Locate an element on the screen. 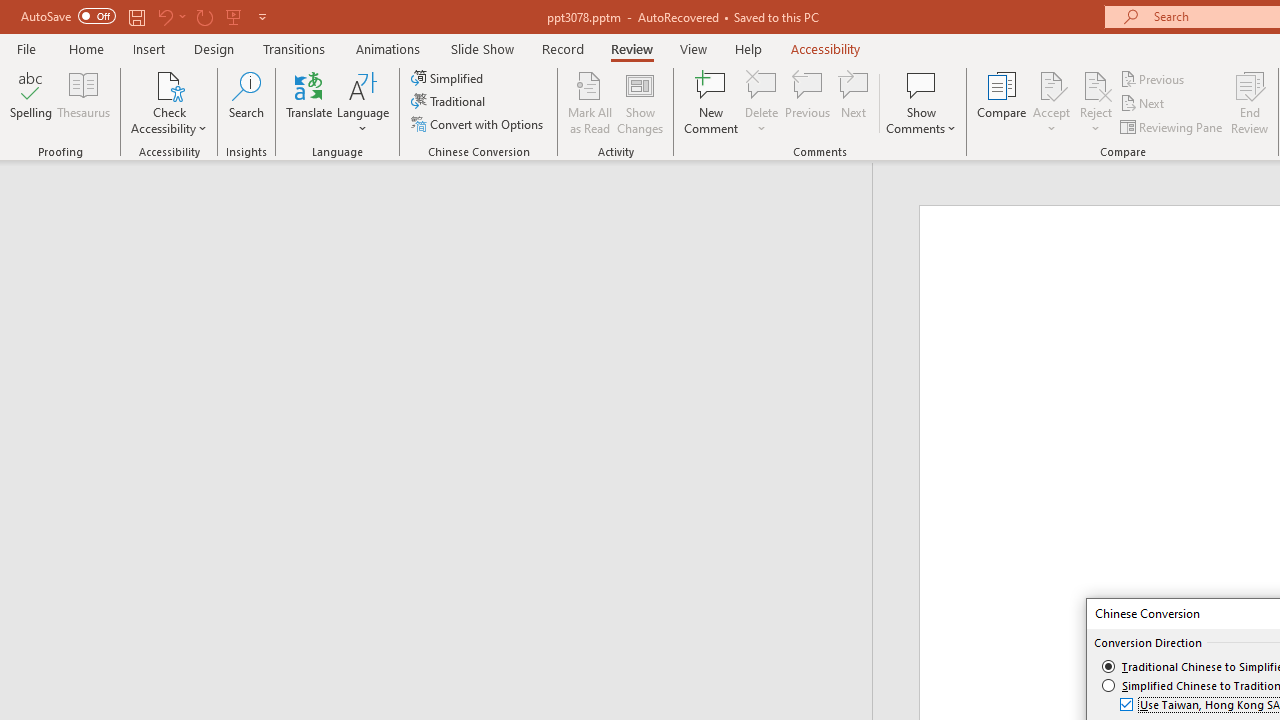  Translate is located at coordinates (310, 102).